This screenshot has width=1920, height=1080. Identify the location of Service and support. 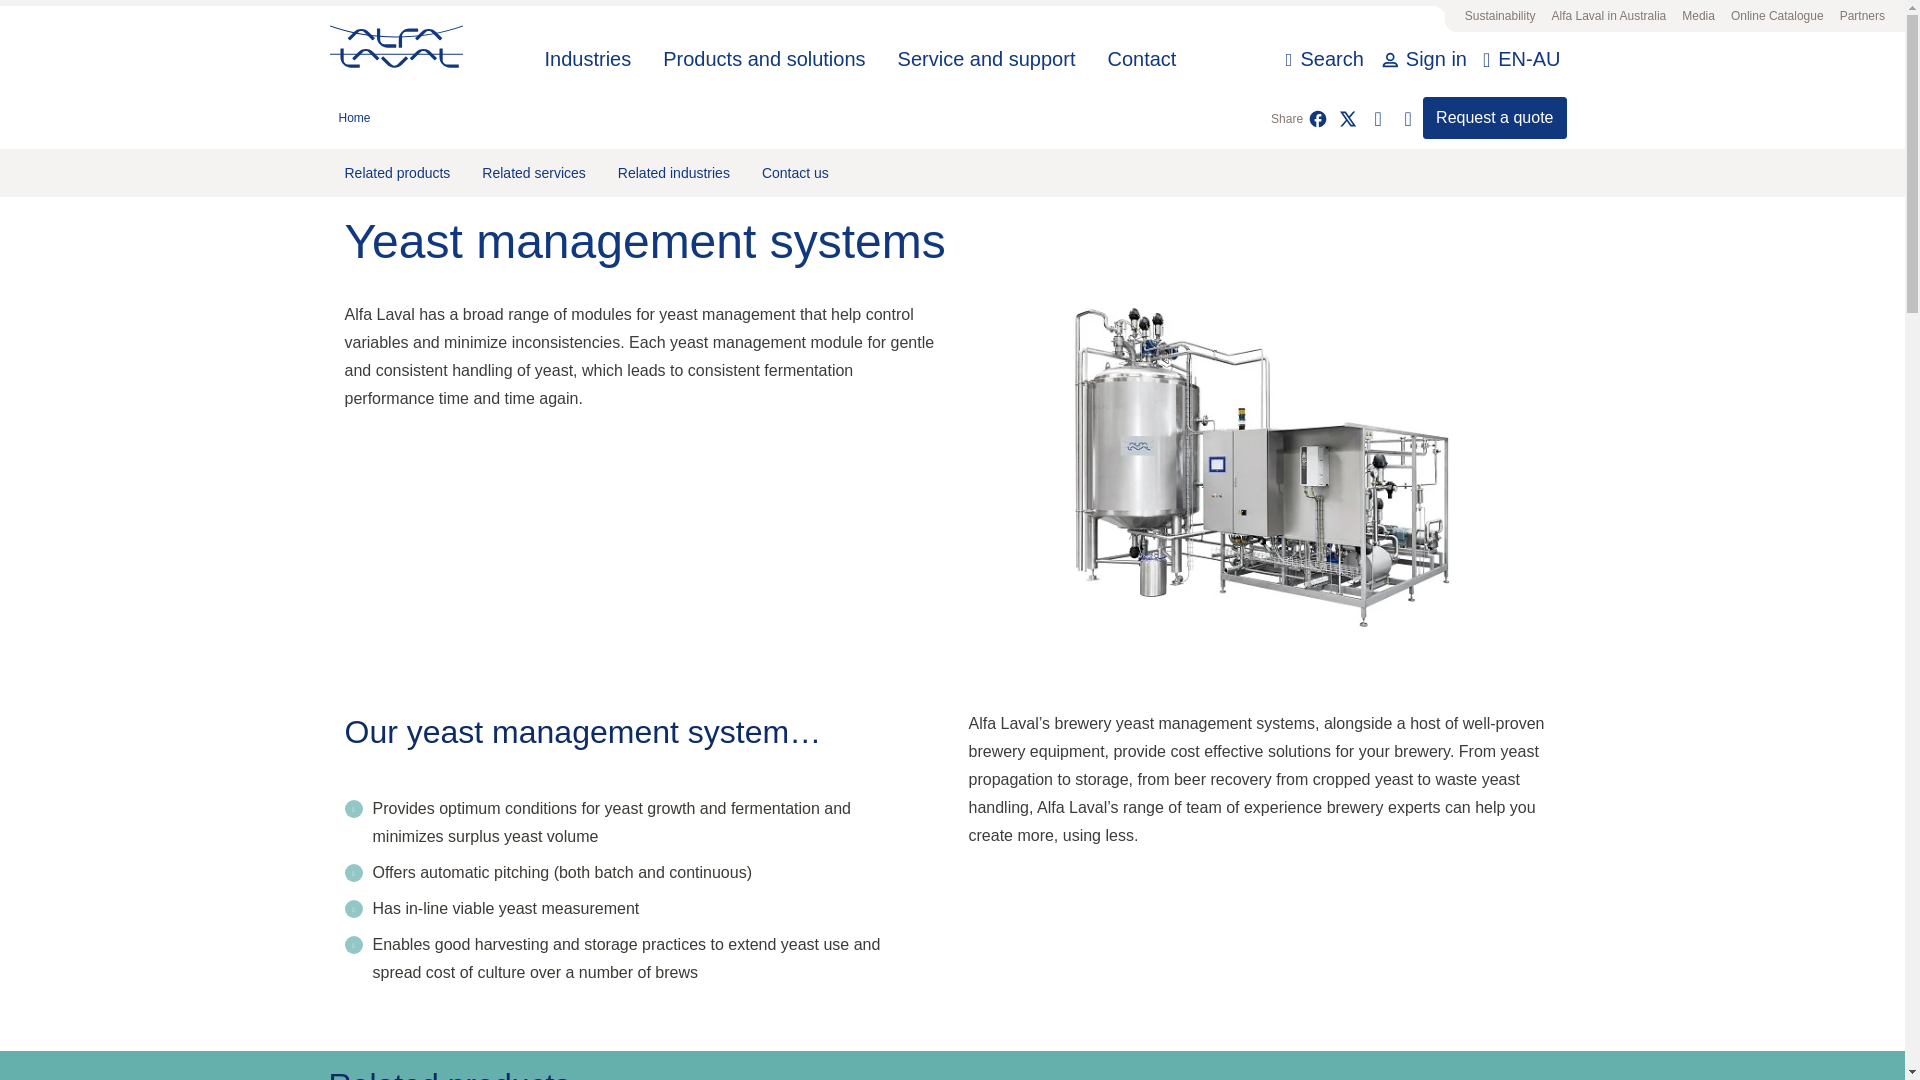
(986, 60).